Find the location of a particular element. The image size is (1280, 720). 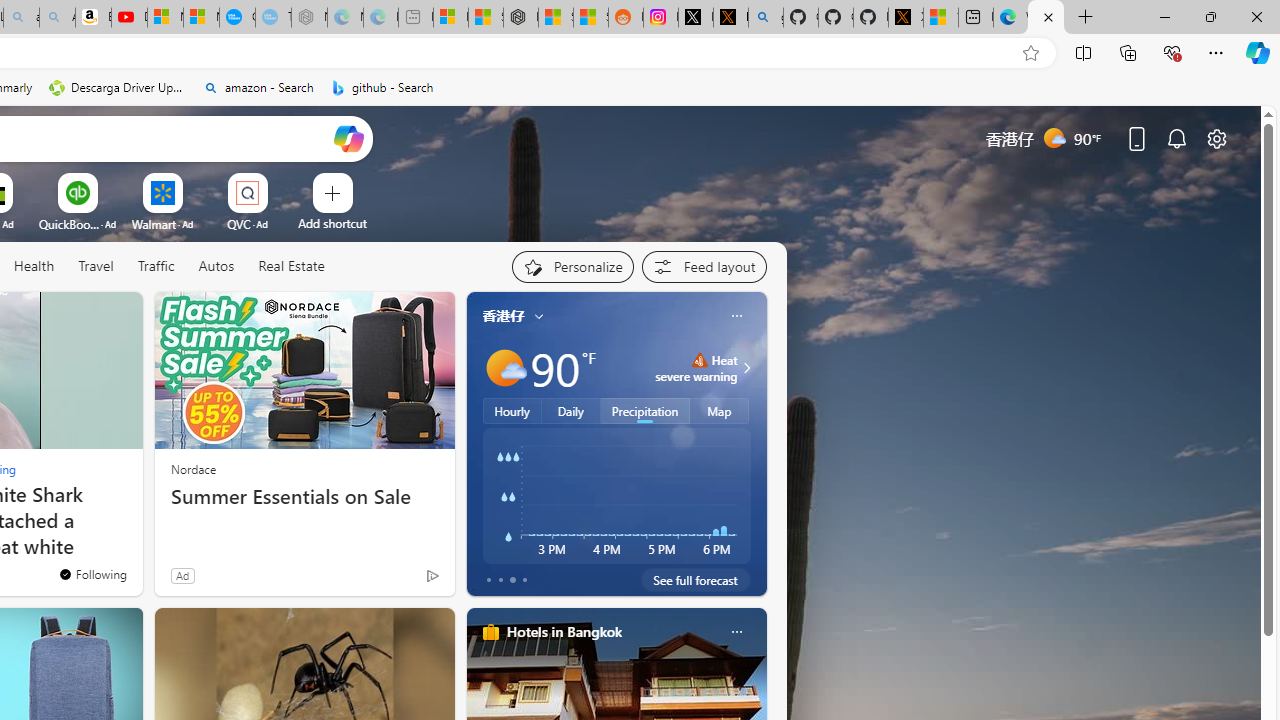

Class: icon-img is located at coordinates (736, 632).